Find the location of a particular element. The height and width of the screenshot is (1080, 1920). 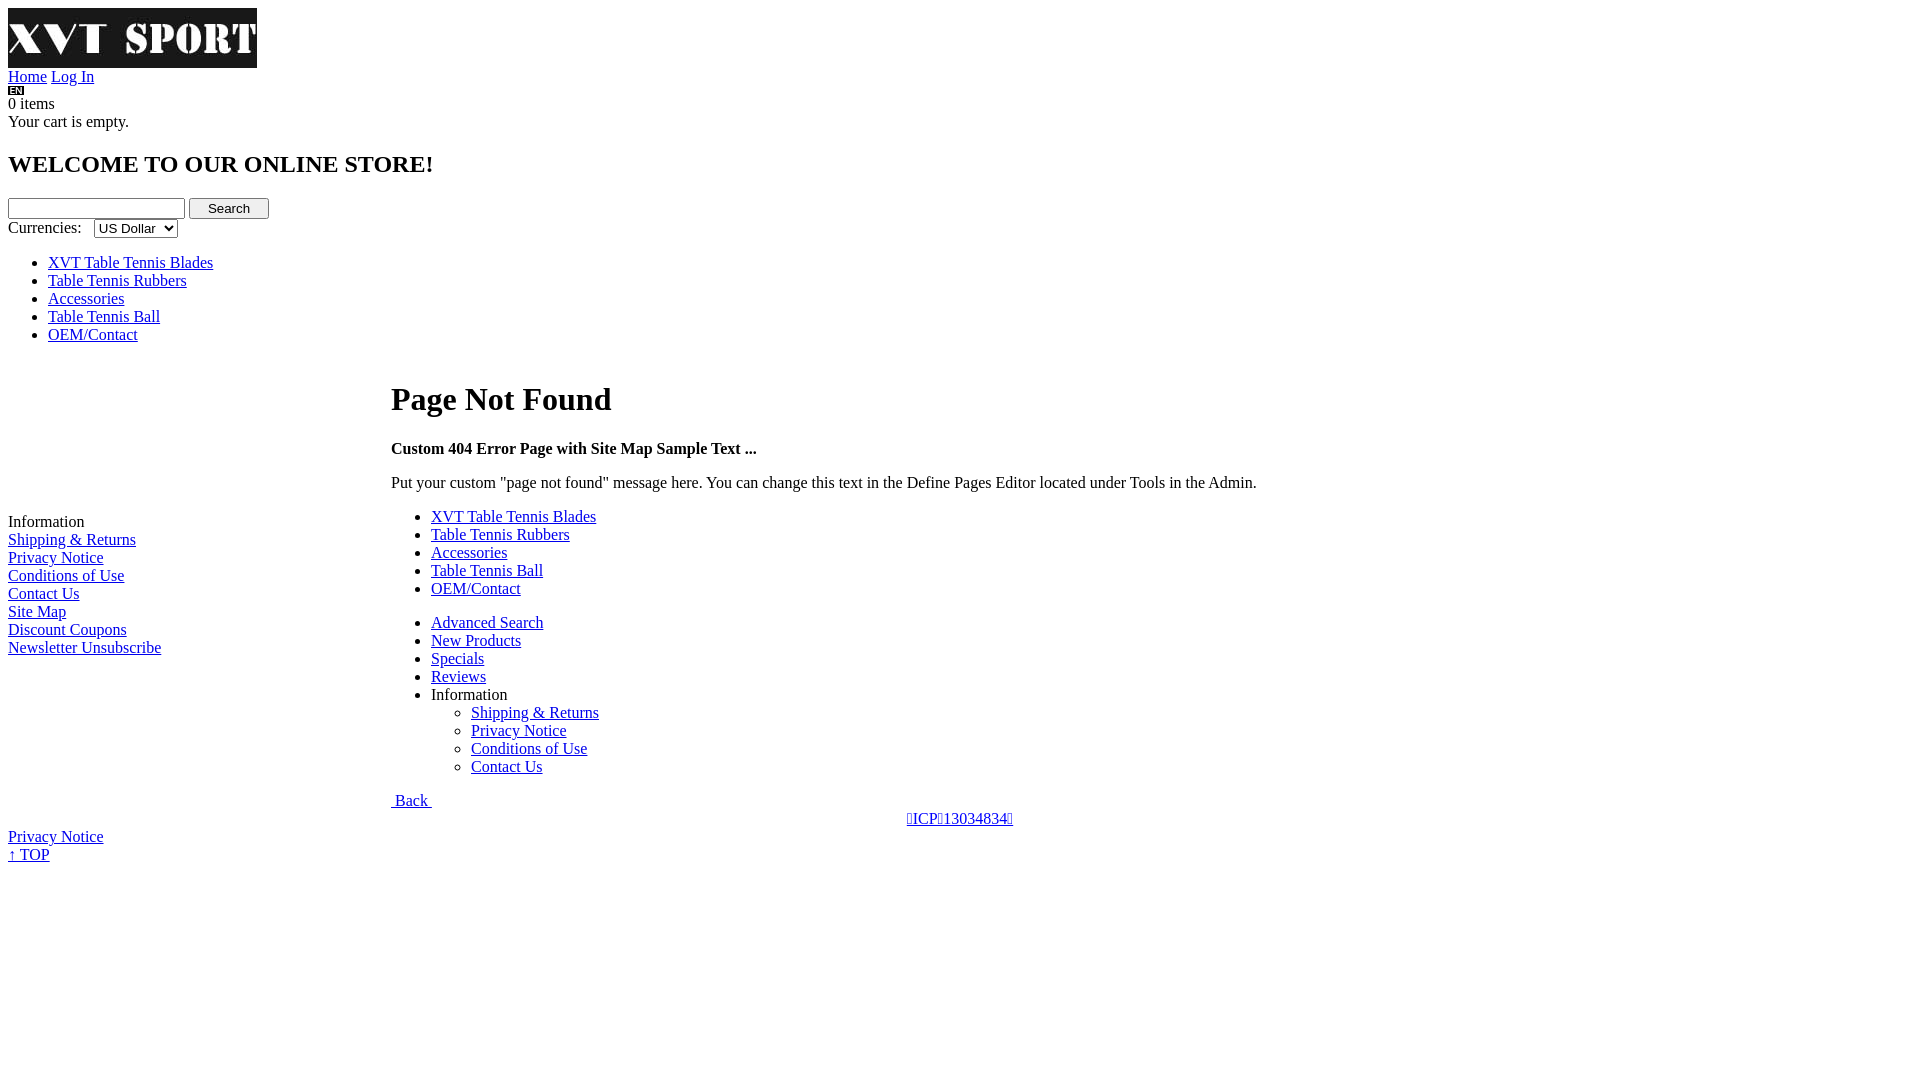

Log In is located at coordinates (72, 76).